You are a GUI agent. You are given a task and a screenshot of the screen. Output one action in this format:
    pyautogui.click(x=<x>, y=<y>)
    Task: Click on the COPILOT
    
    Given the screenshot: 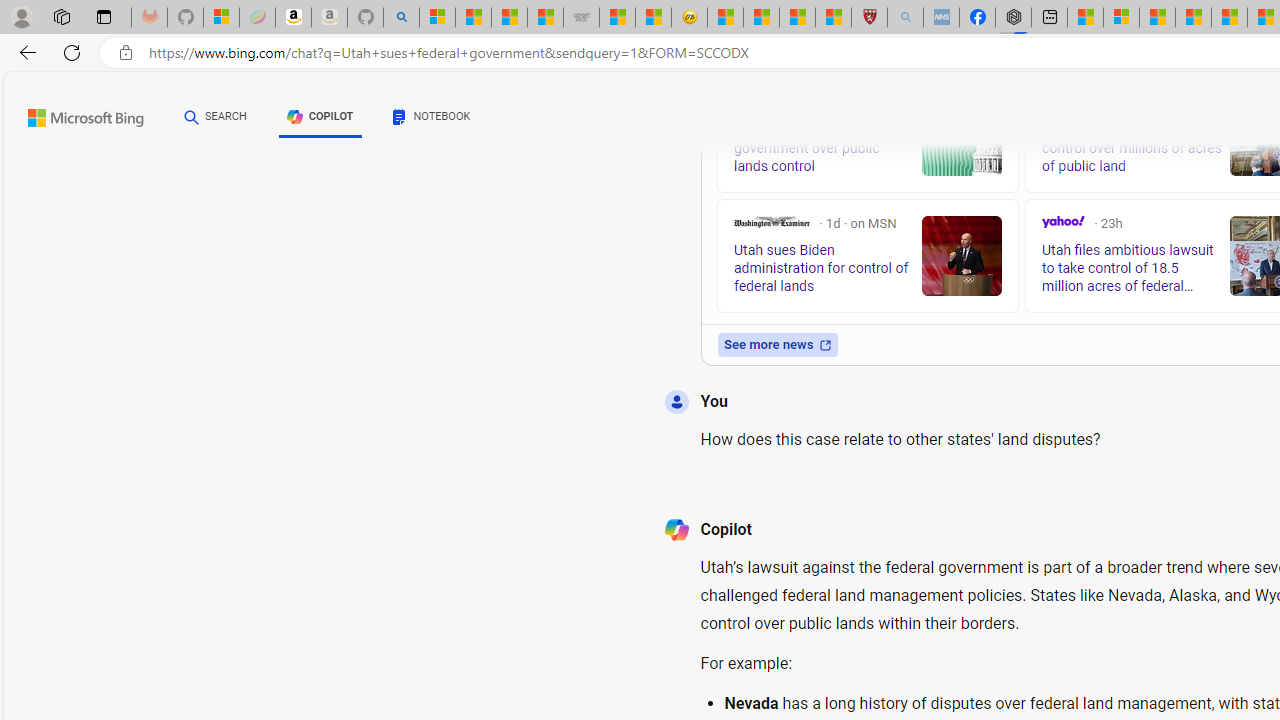 What is the action you would take?
    pyautogui.click(x=320, y=120)
    